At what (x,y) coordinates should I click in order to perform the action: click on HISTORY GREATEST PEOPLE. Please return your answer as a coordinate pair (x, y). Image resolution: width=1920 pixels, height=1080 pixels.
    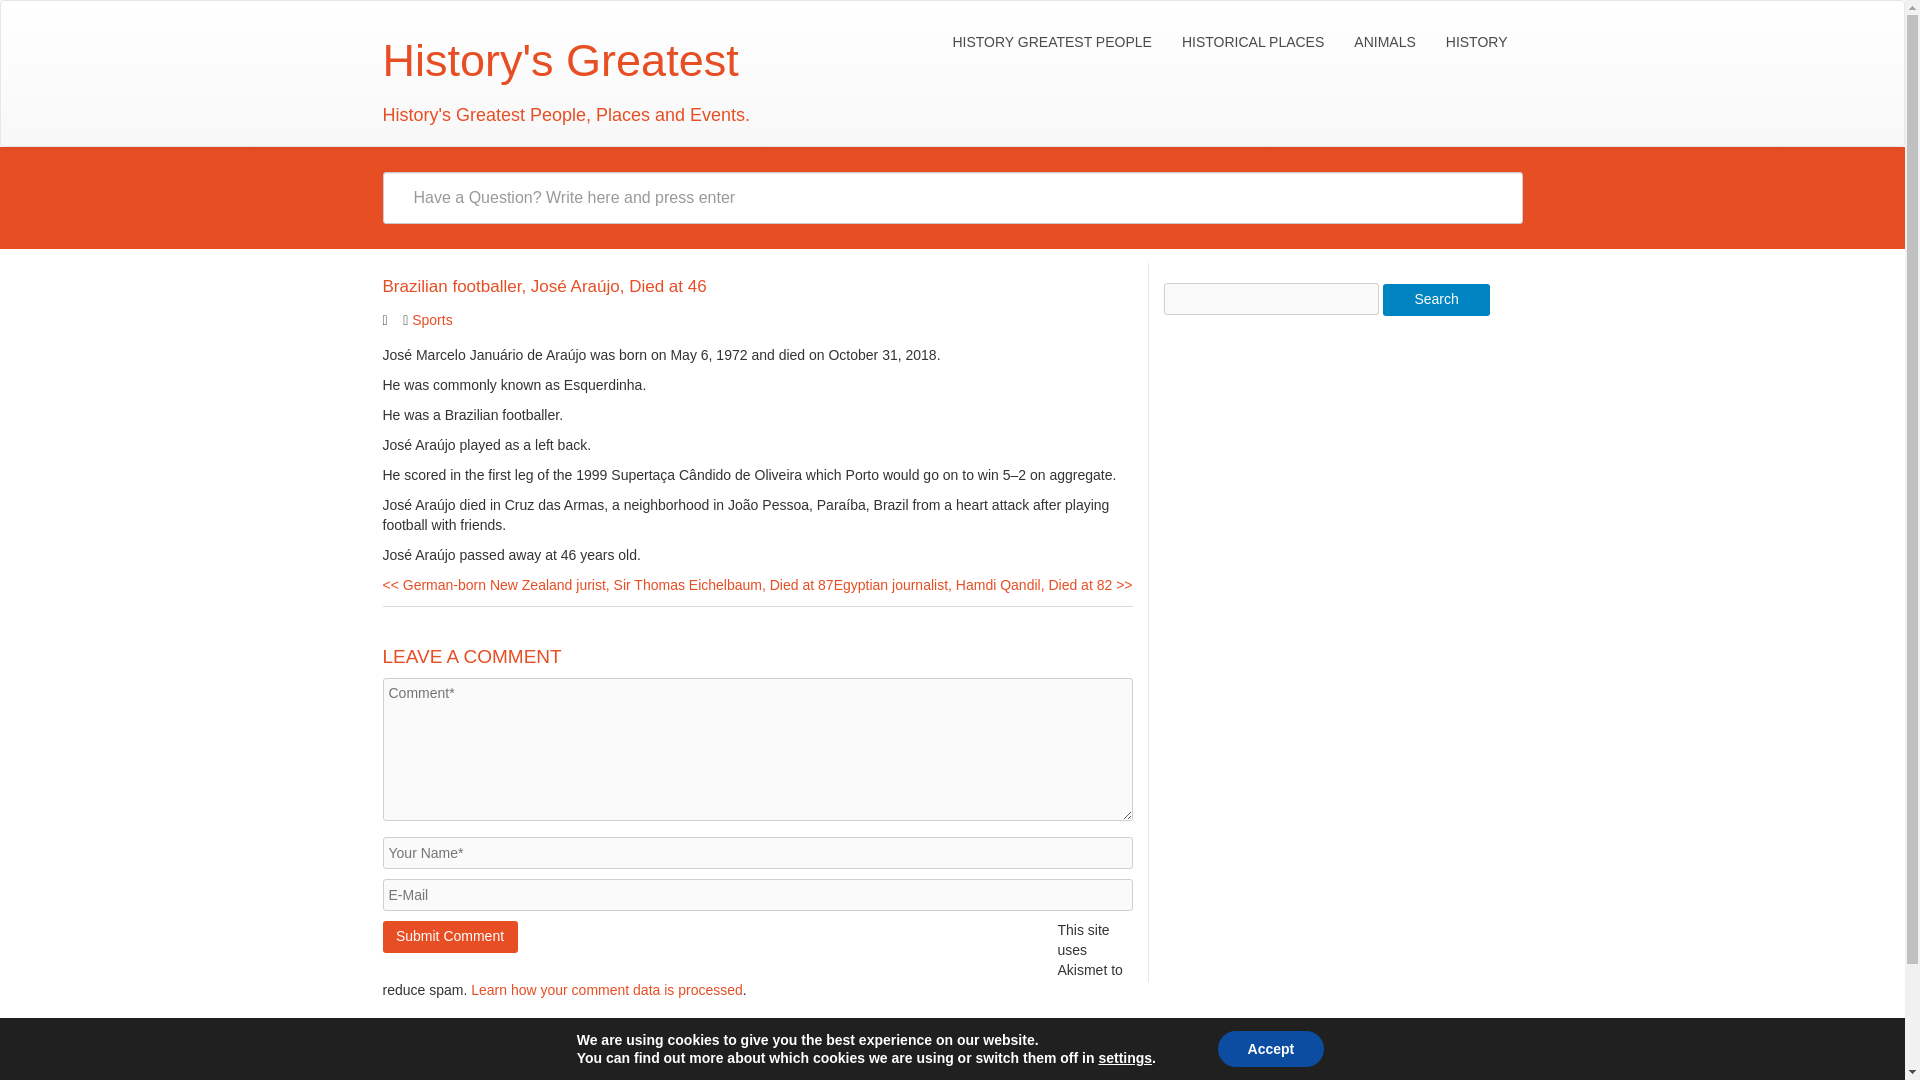
    Looking at the image, I should click on (1050, 42).